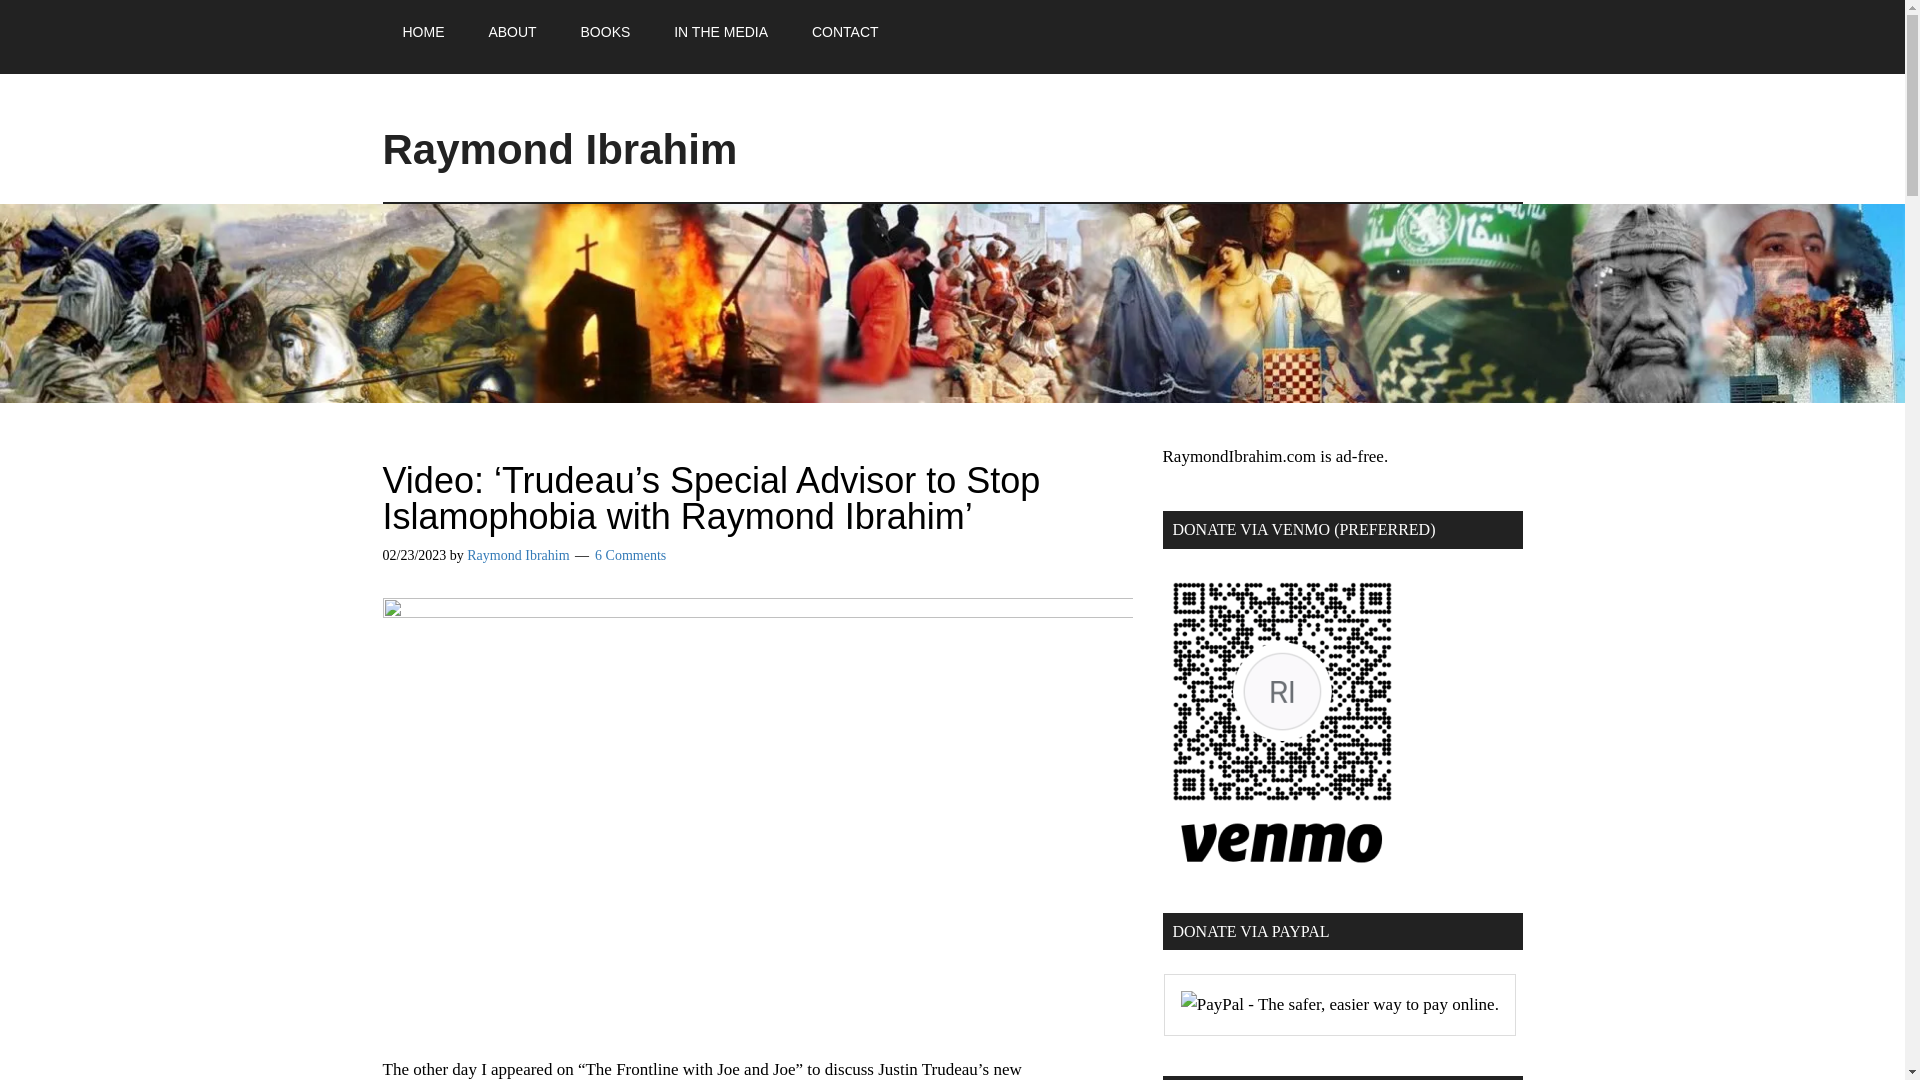  Describe the element at coordinates (605, 32) in the screenshot. I see `BOOKS` at that location.